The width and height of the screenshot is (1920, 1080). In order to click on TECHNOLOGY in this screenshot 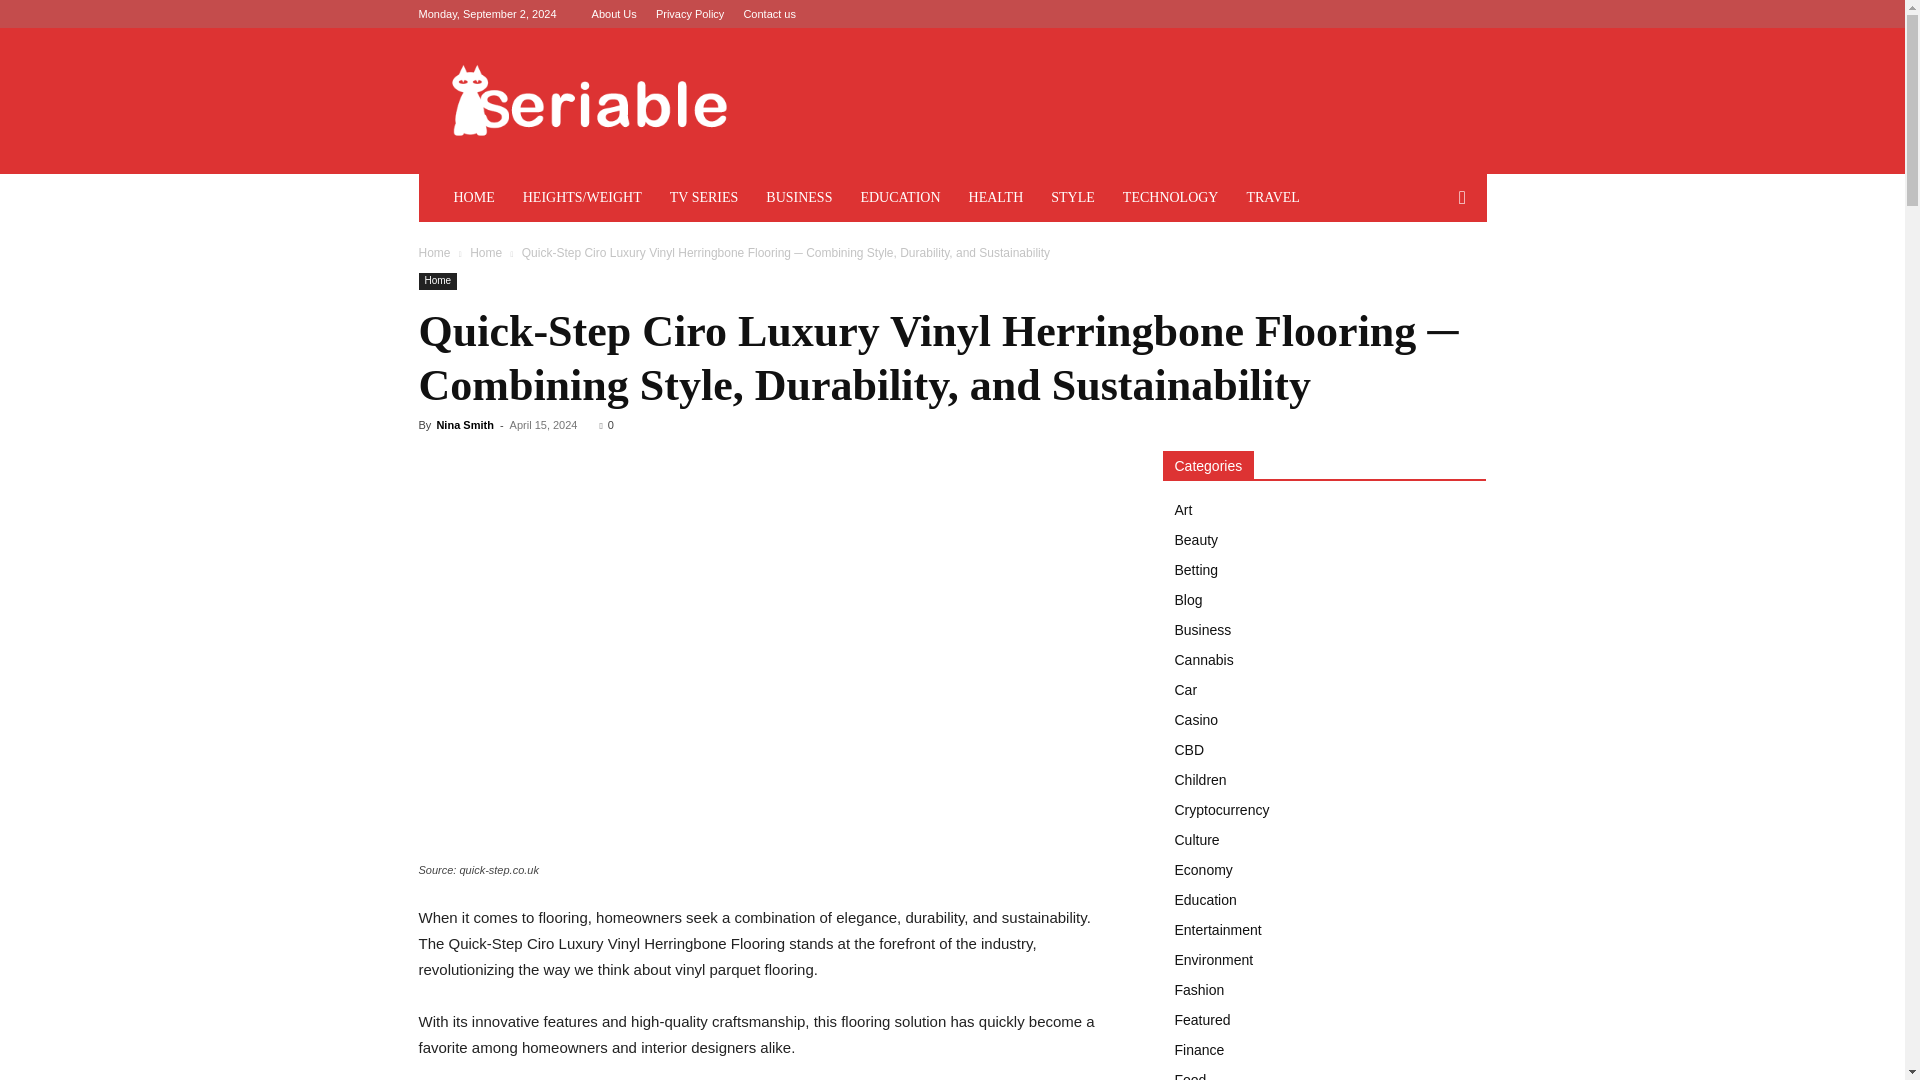, I will do `click(1170, 198)`.